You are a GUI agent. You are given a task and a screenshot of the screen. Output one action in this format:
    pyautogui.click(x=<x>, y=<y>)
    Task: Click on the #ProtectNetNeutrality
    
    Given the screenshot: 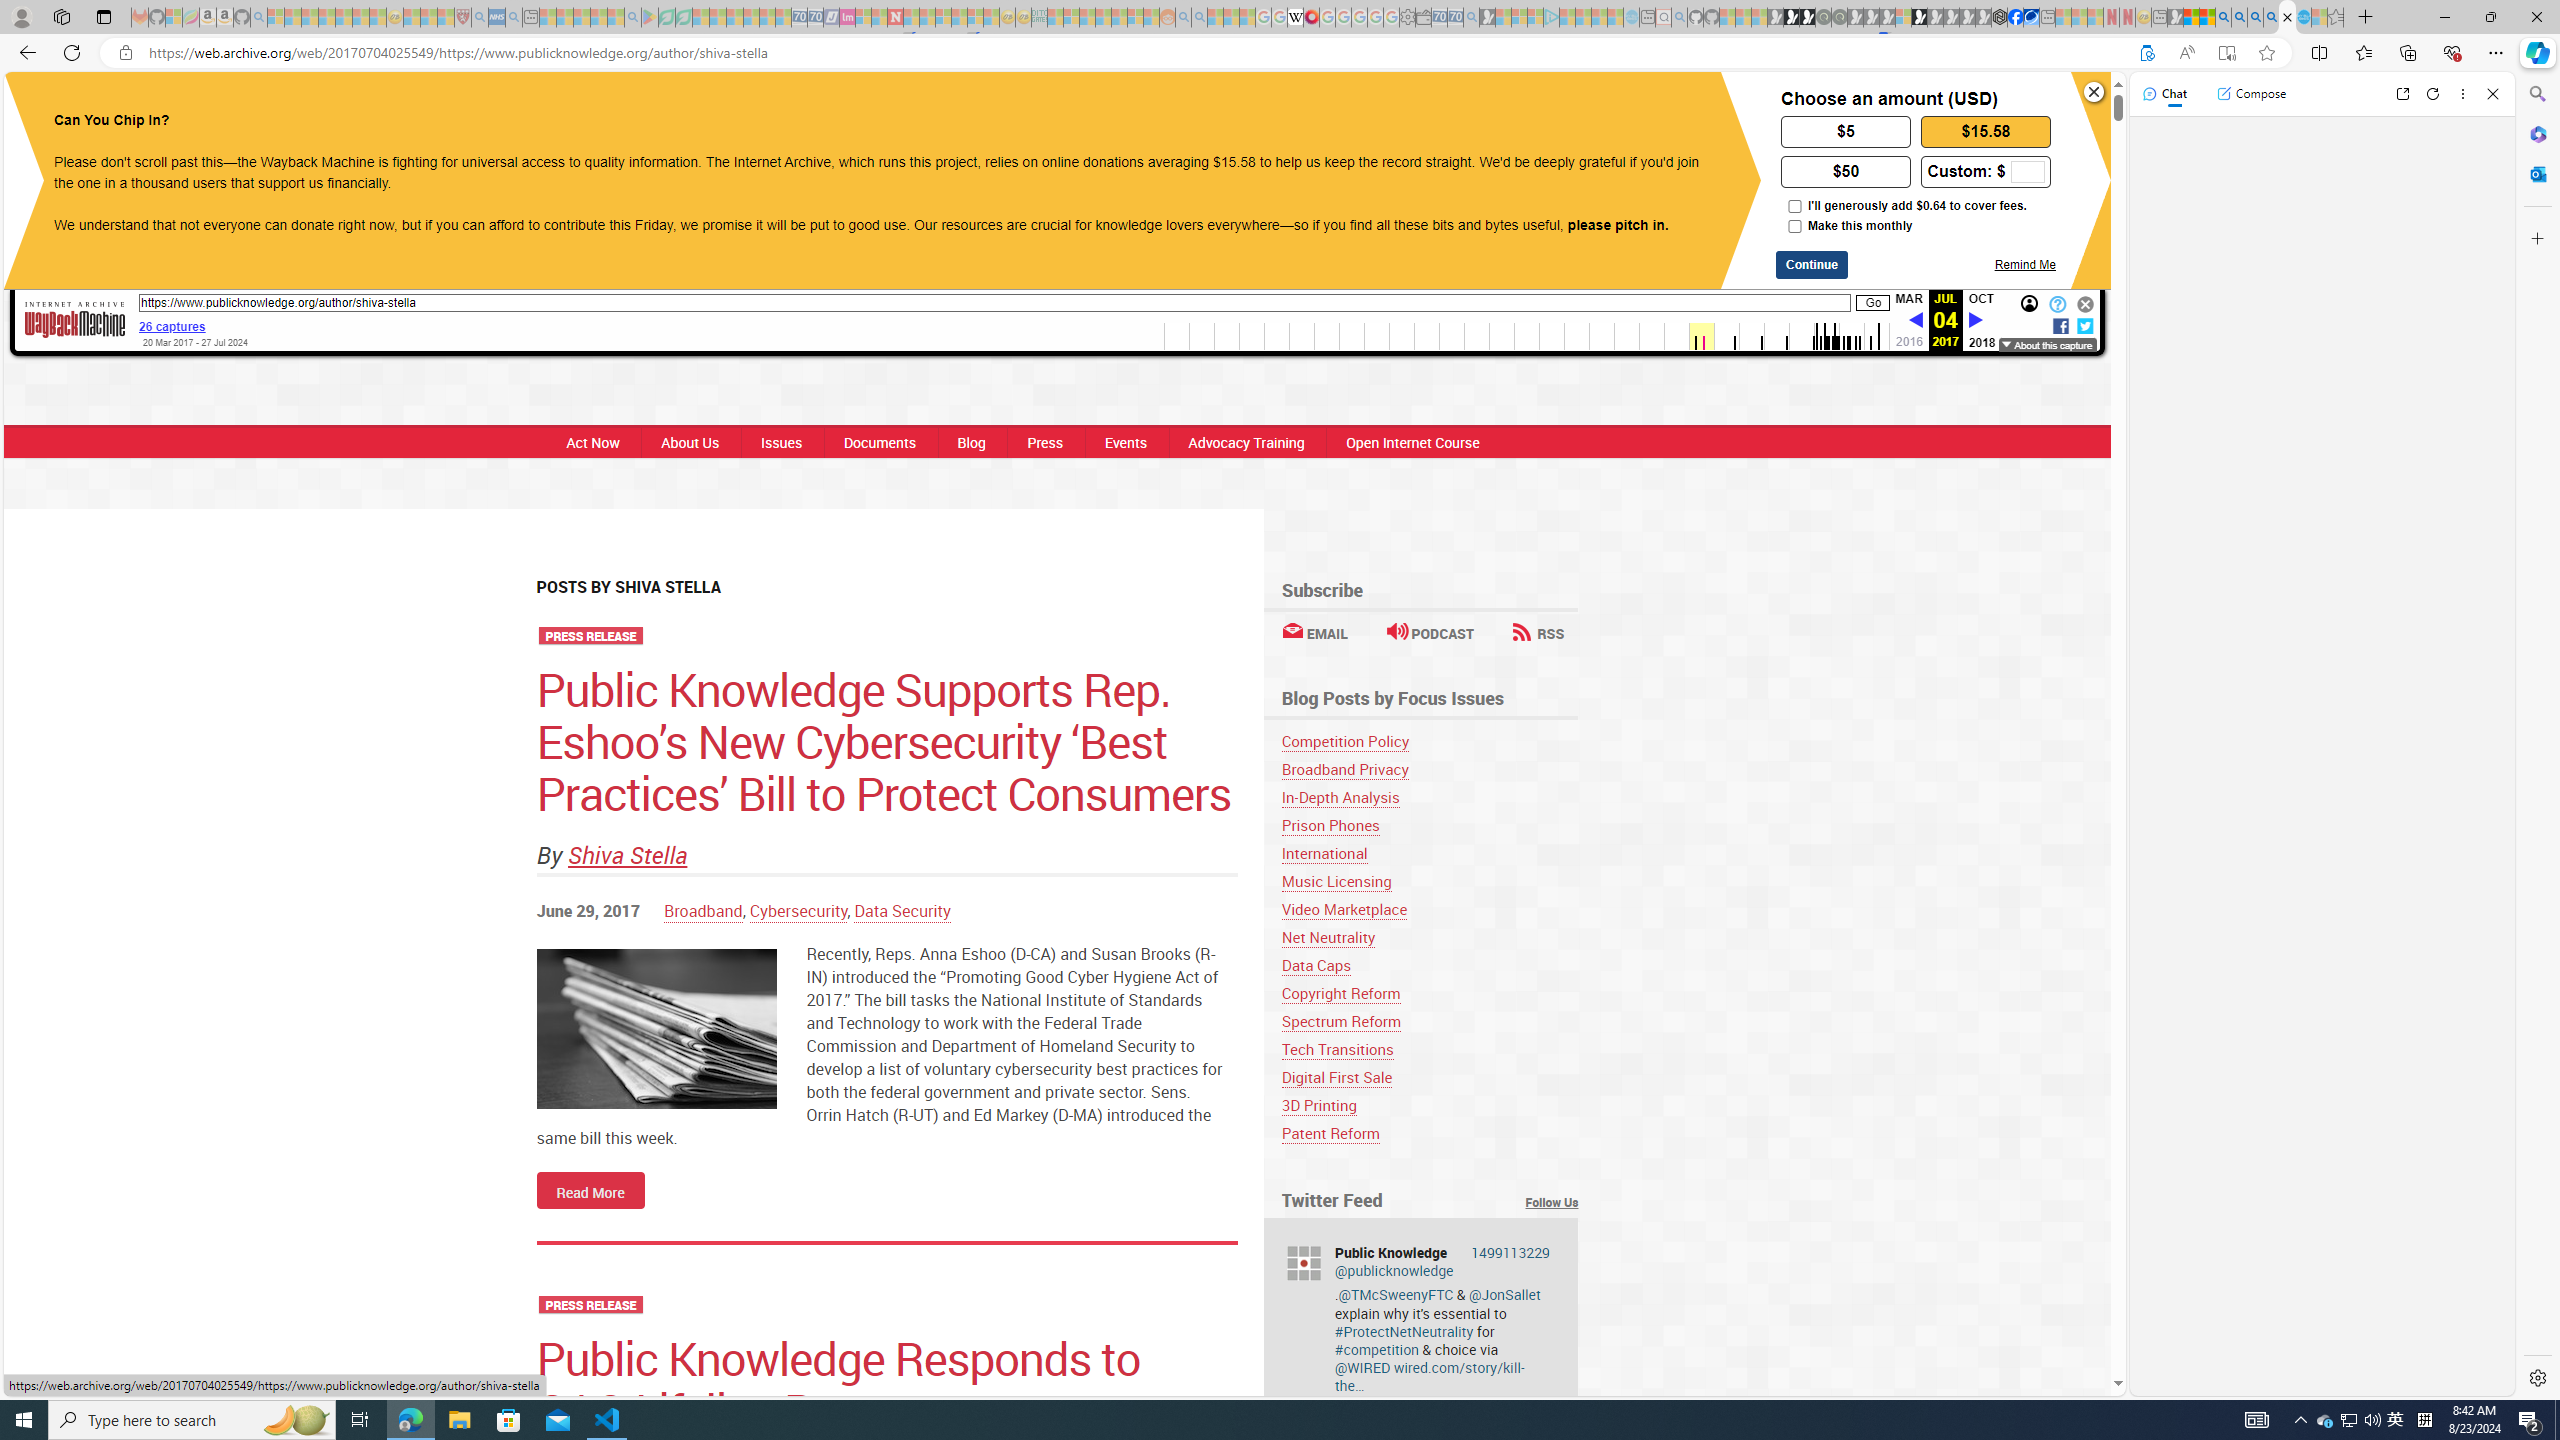 What is the action you would take?
    pyautogui.click(x=1404, y=1330)
    